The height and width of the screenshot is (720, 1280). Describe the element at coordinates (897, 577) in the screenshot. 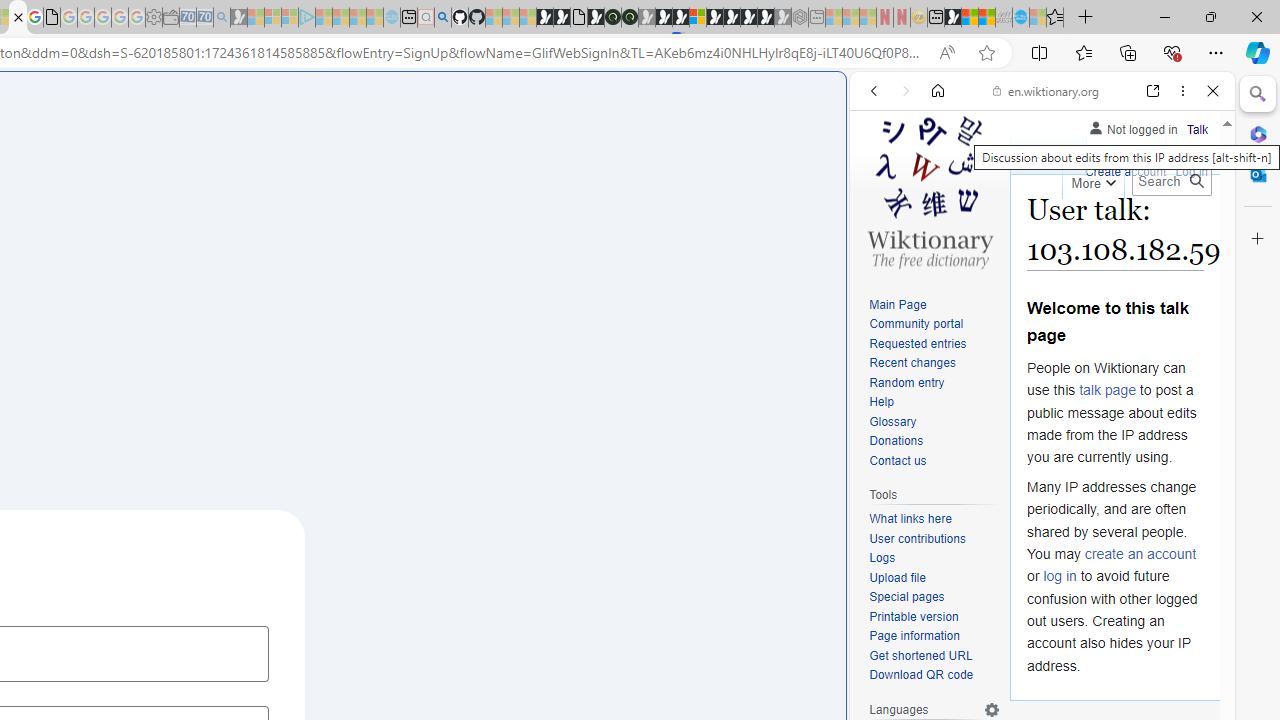

I see `Upload file` at that location.